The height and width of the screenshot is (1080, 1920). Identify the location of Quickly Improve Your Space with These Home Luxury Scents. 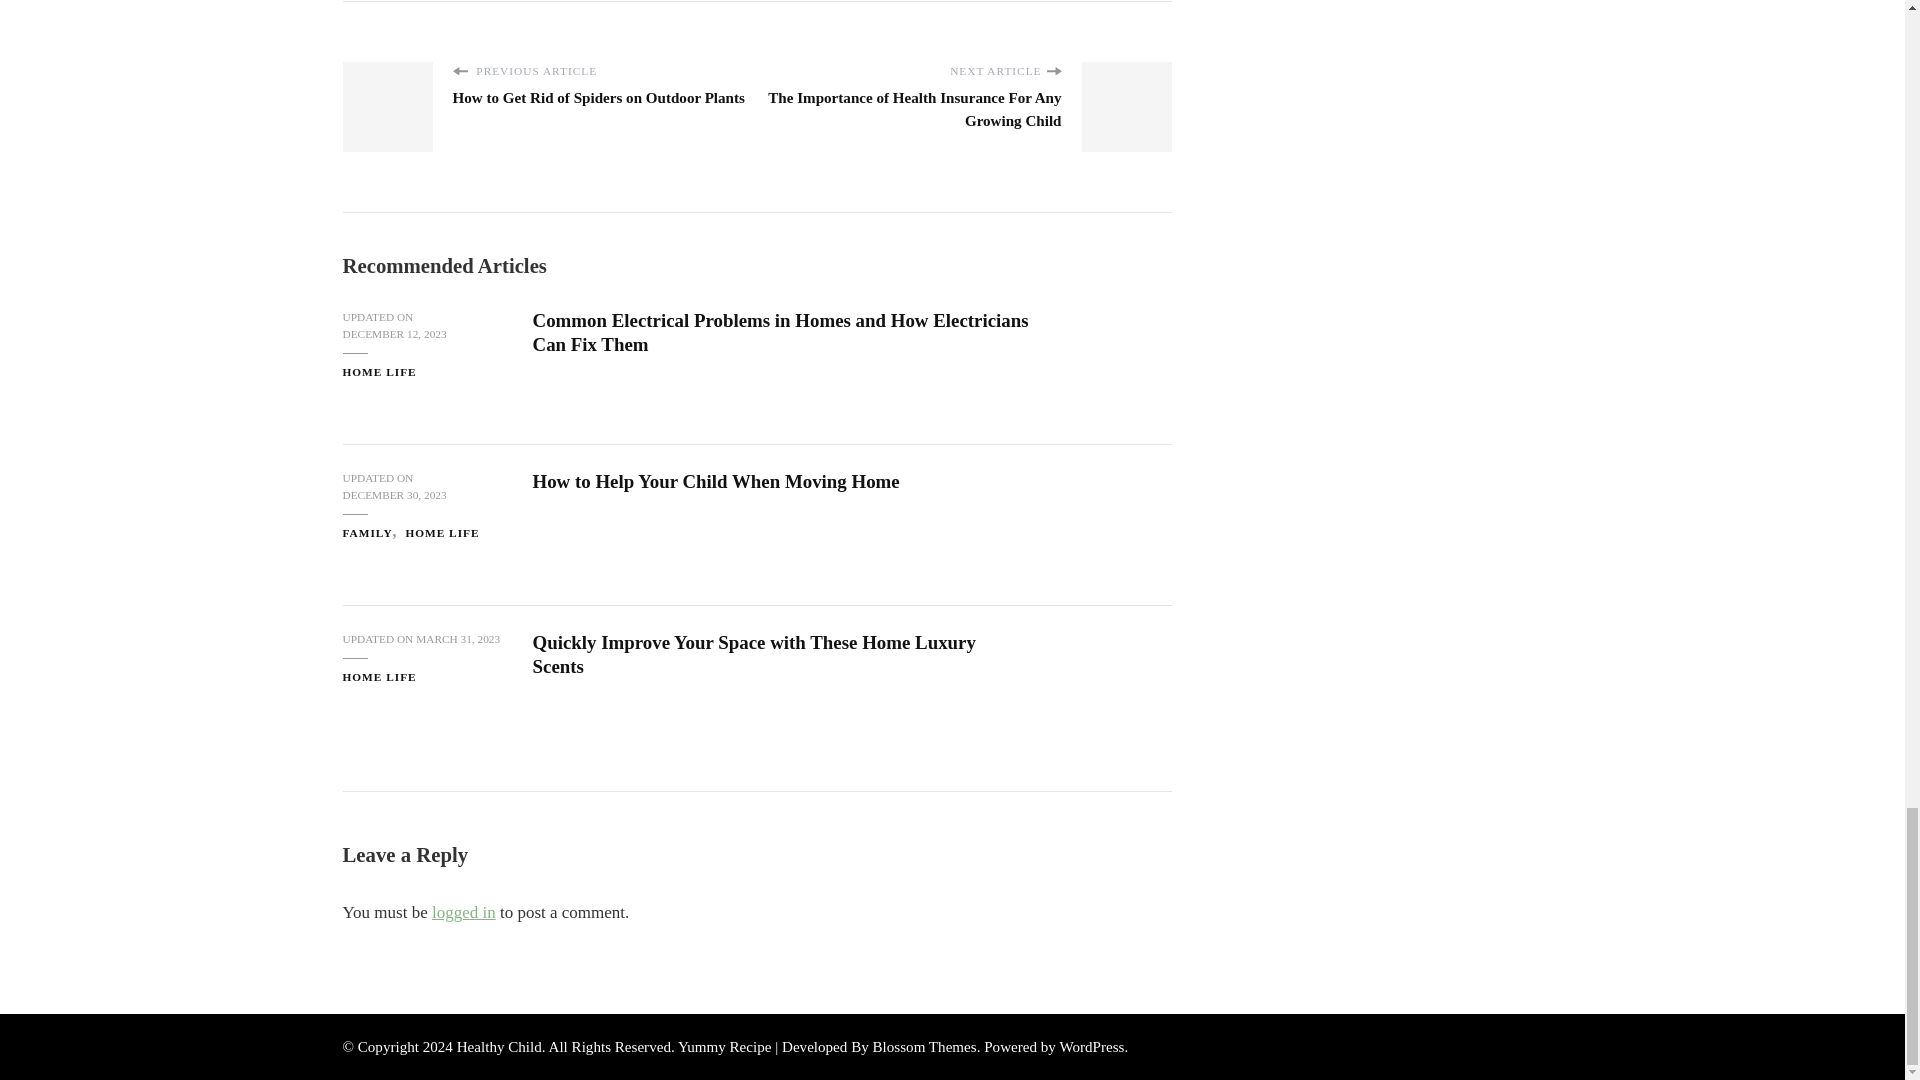
(753, 654).